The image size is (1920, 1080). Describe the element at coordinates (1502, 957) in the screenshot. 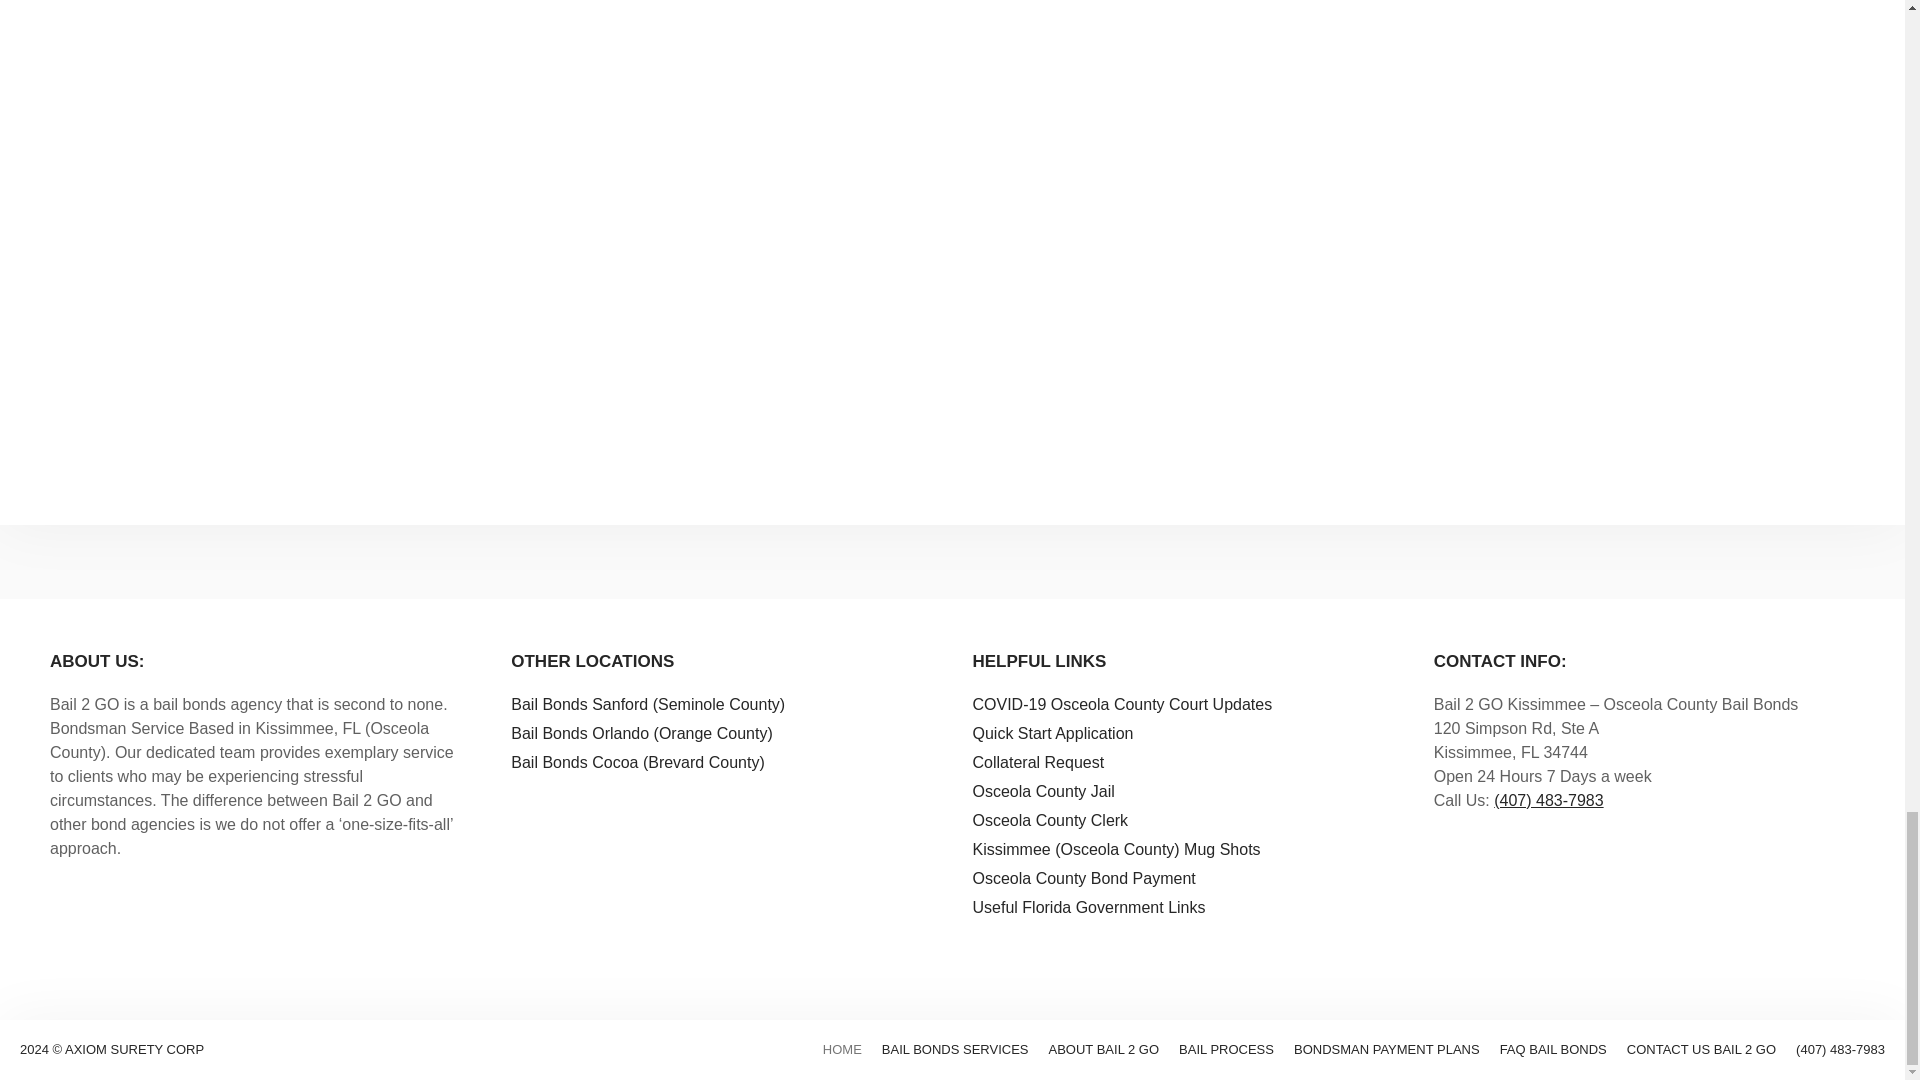

I see `find in facebook` at that location.